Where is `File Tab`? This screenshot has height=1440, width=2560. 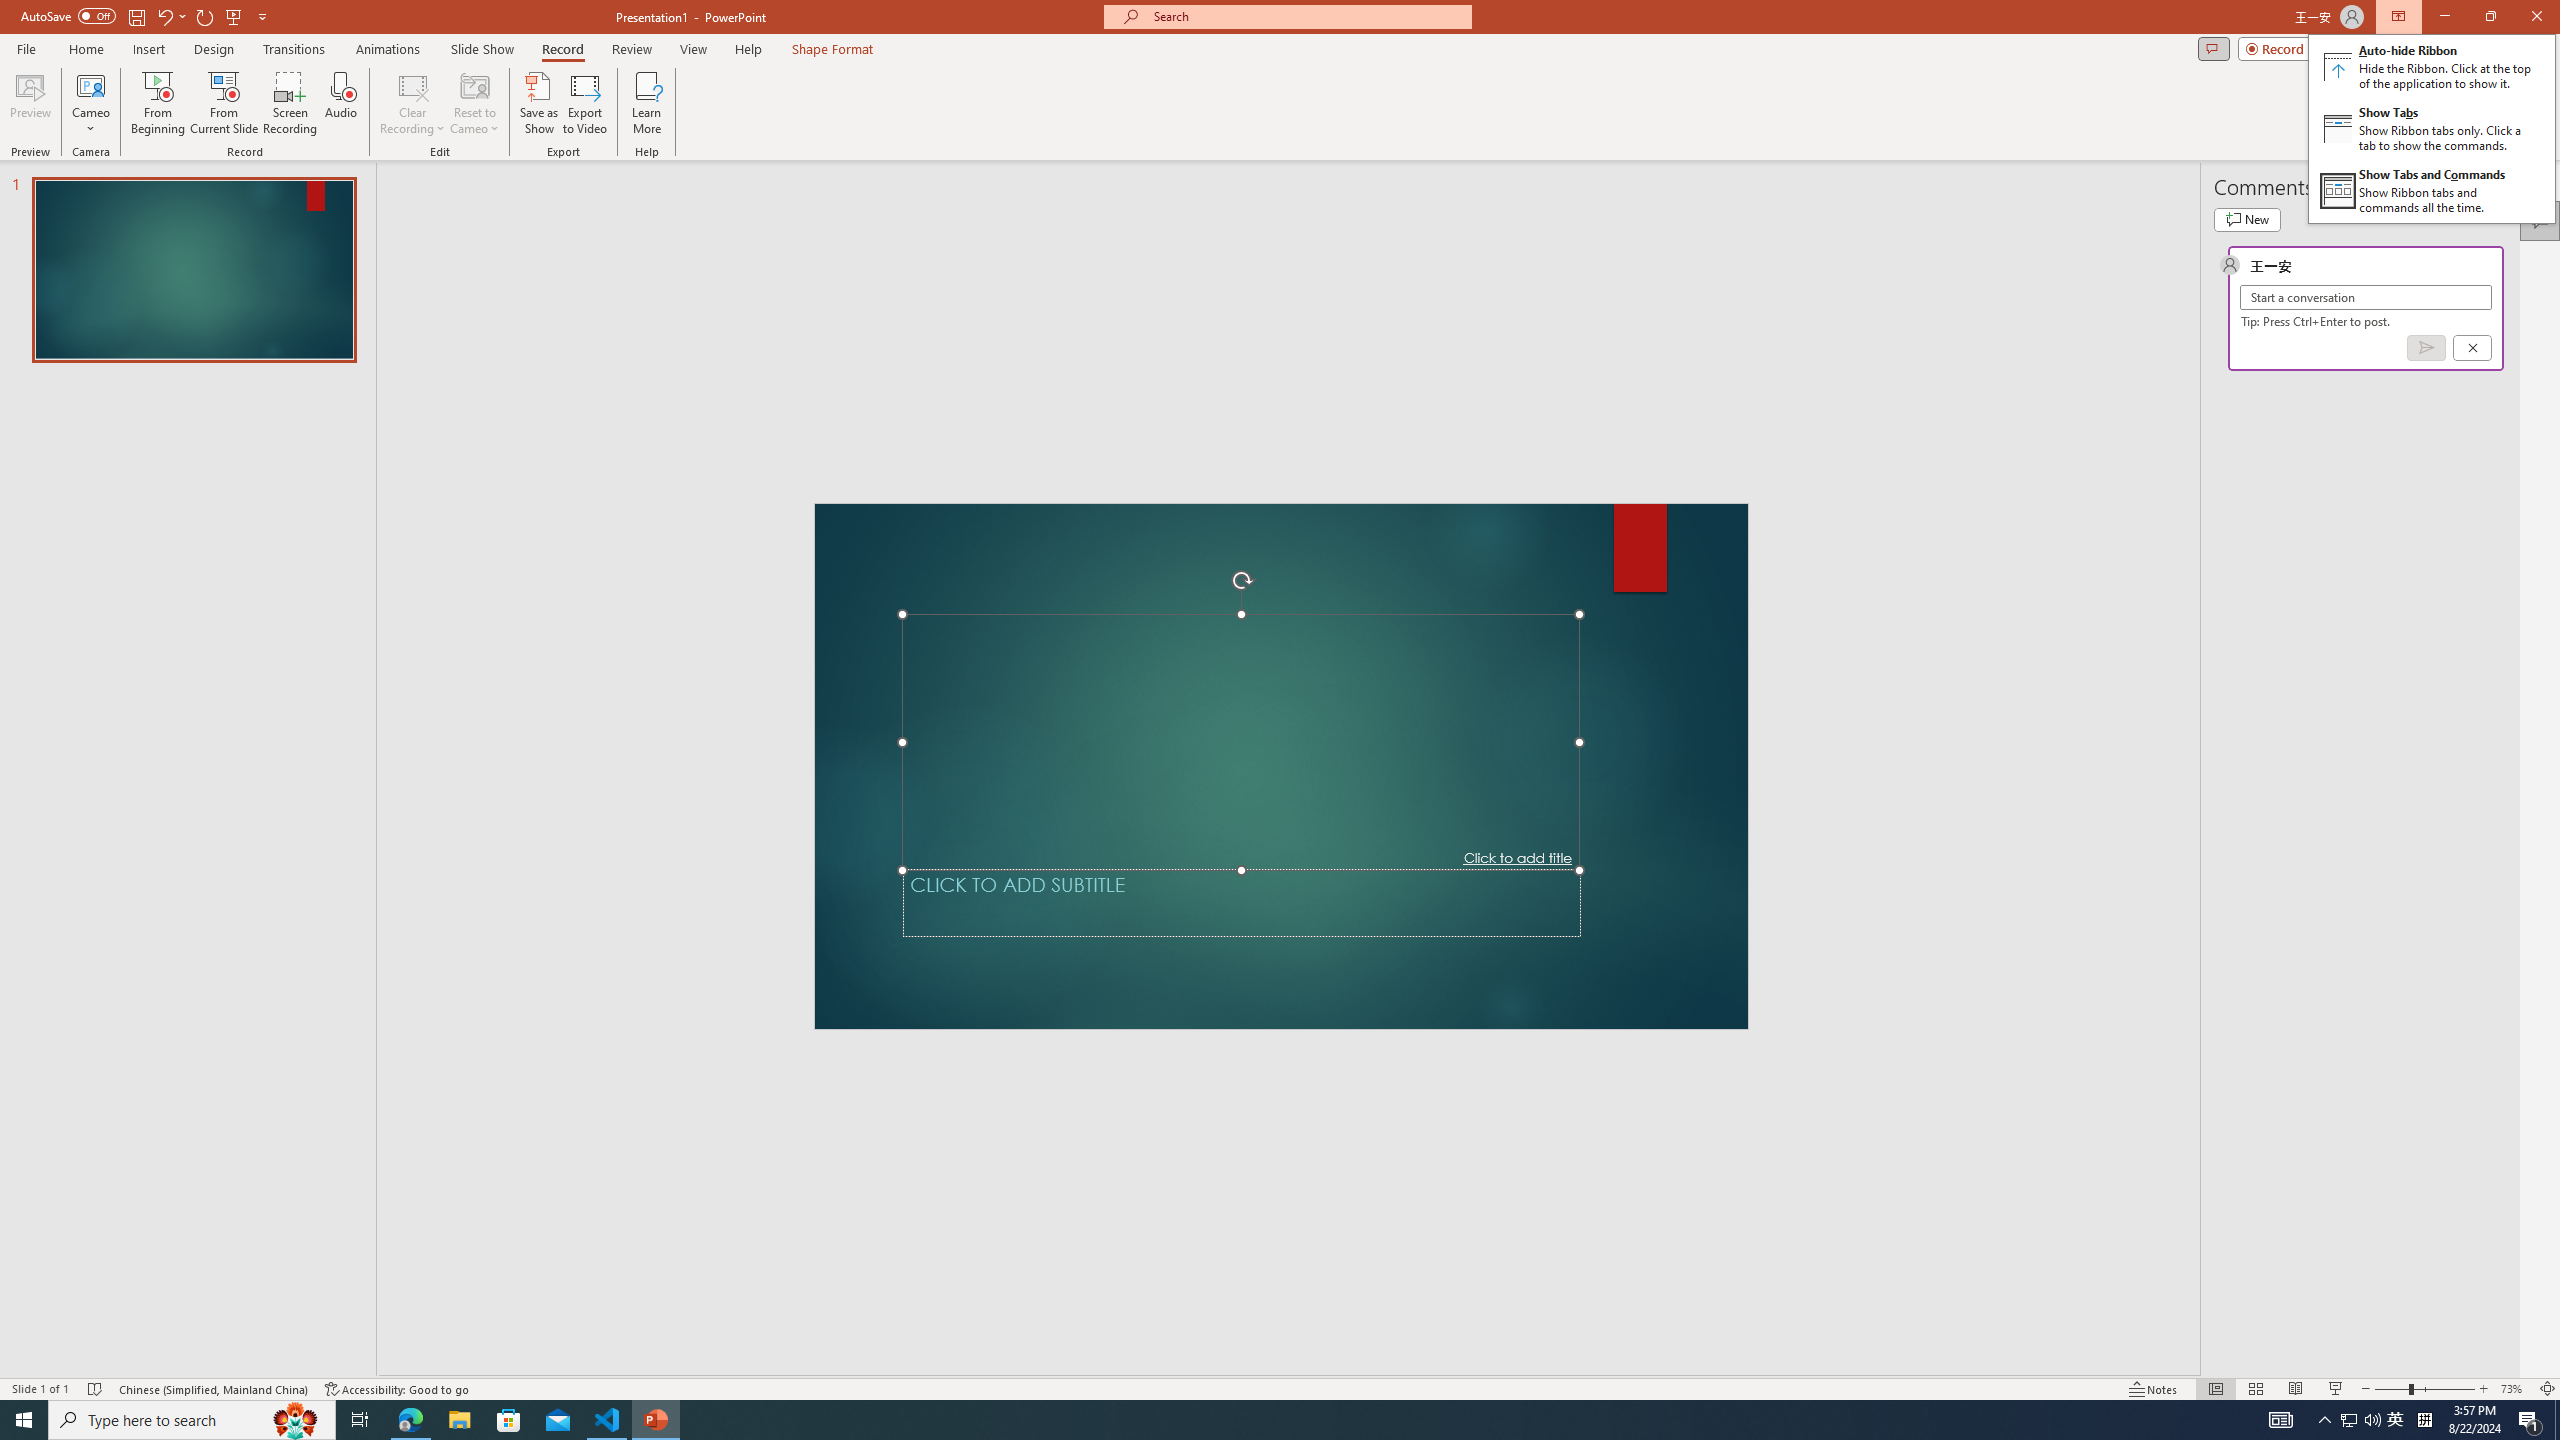 File Tab is located at coordinates (26, 48).